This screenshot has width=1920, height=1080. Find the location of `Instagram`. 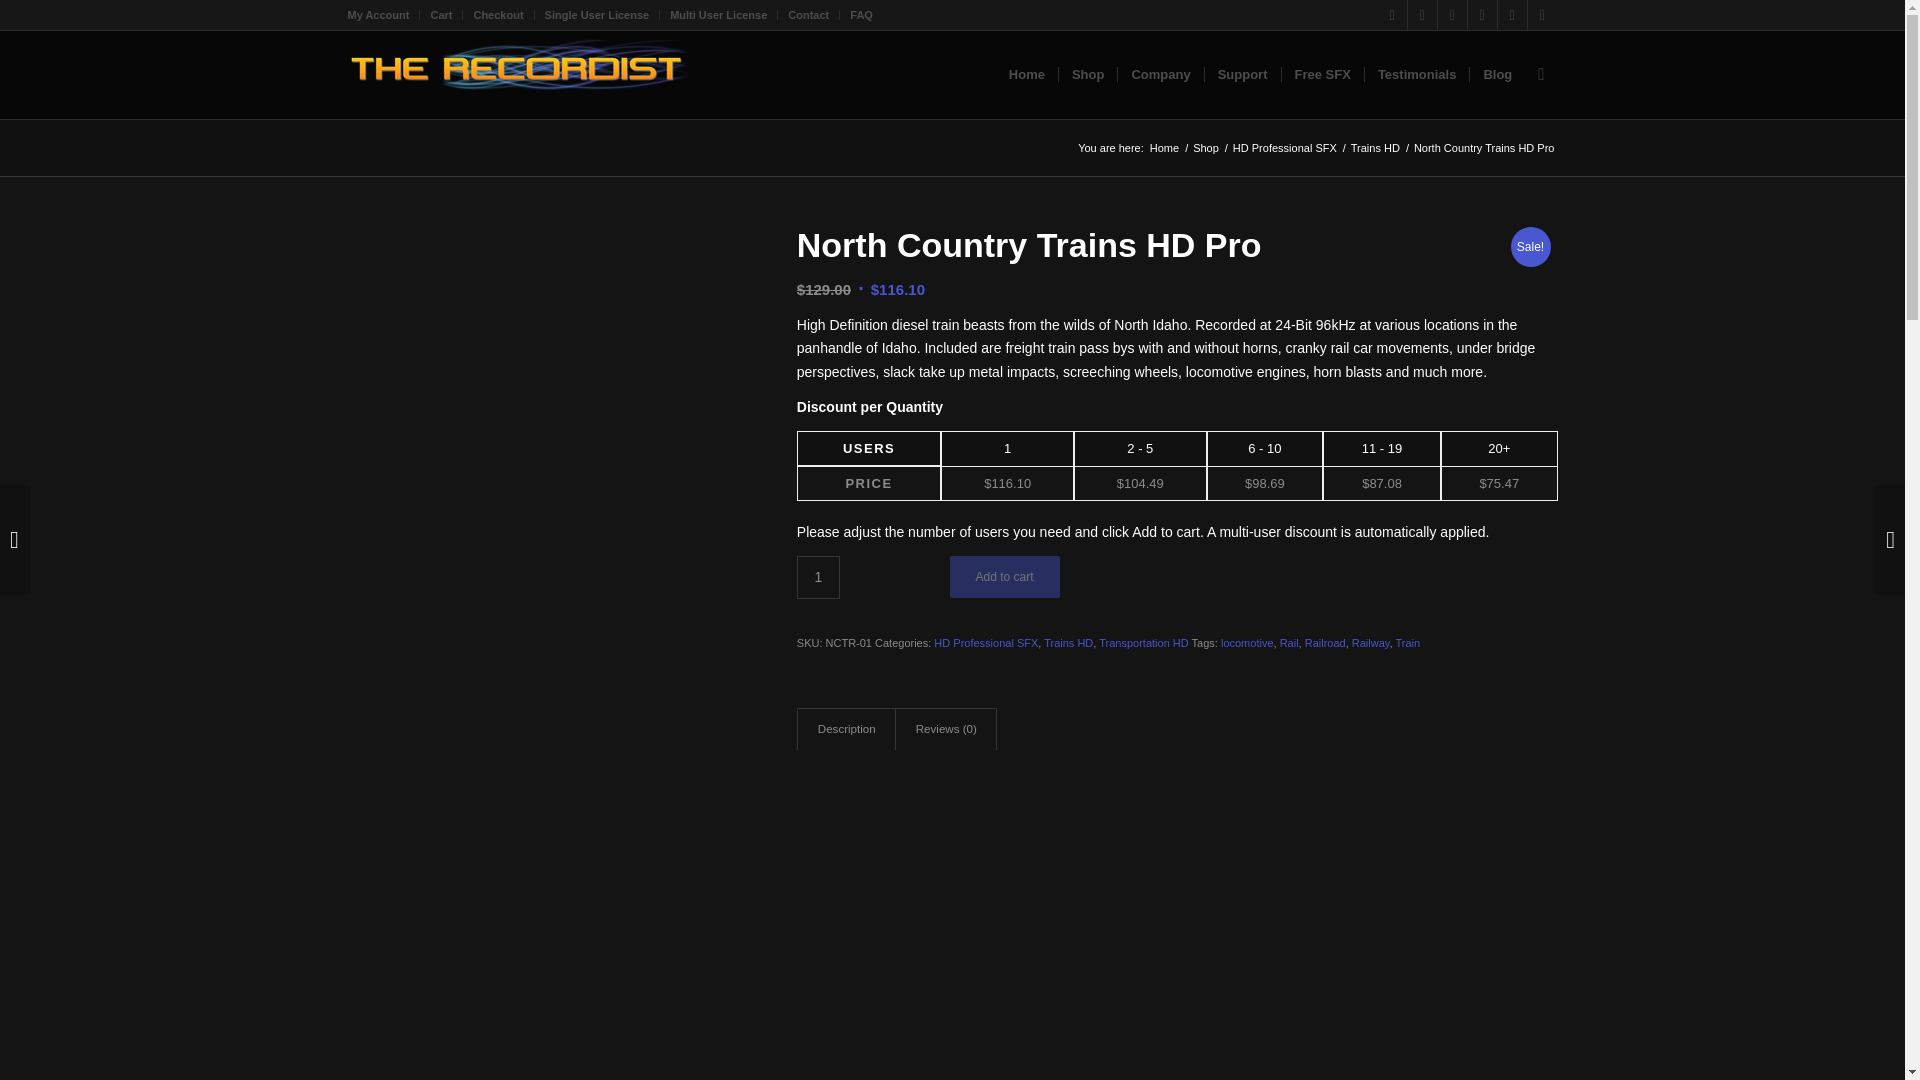

Instagram is located at coordinates (1542, 15).